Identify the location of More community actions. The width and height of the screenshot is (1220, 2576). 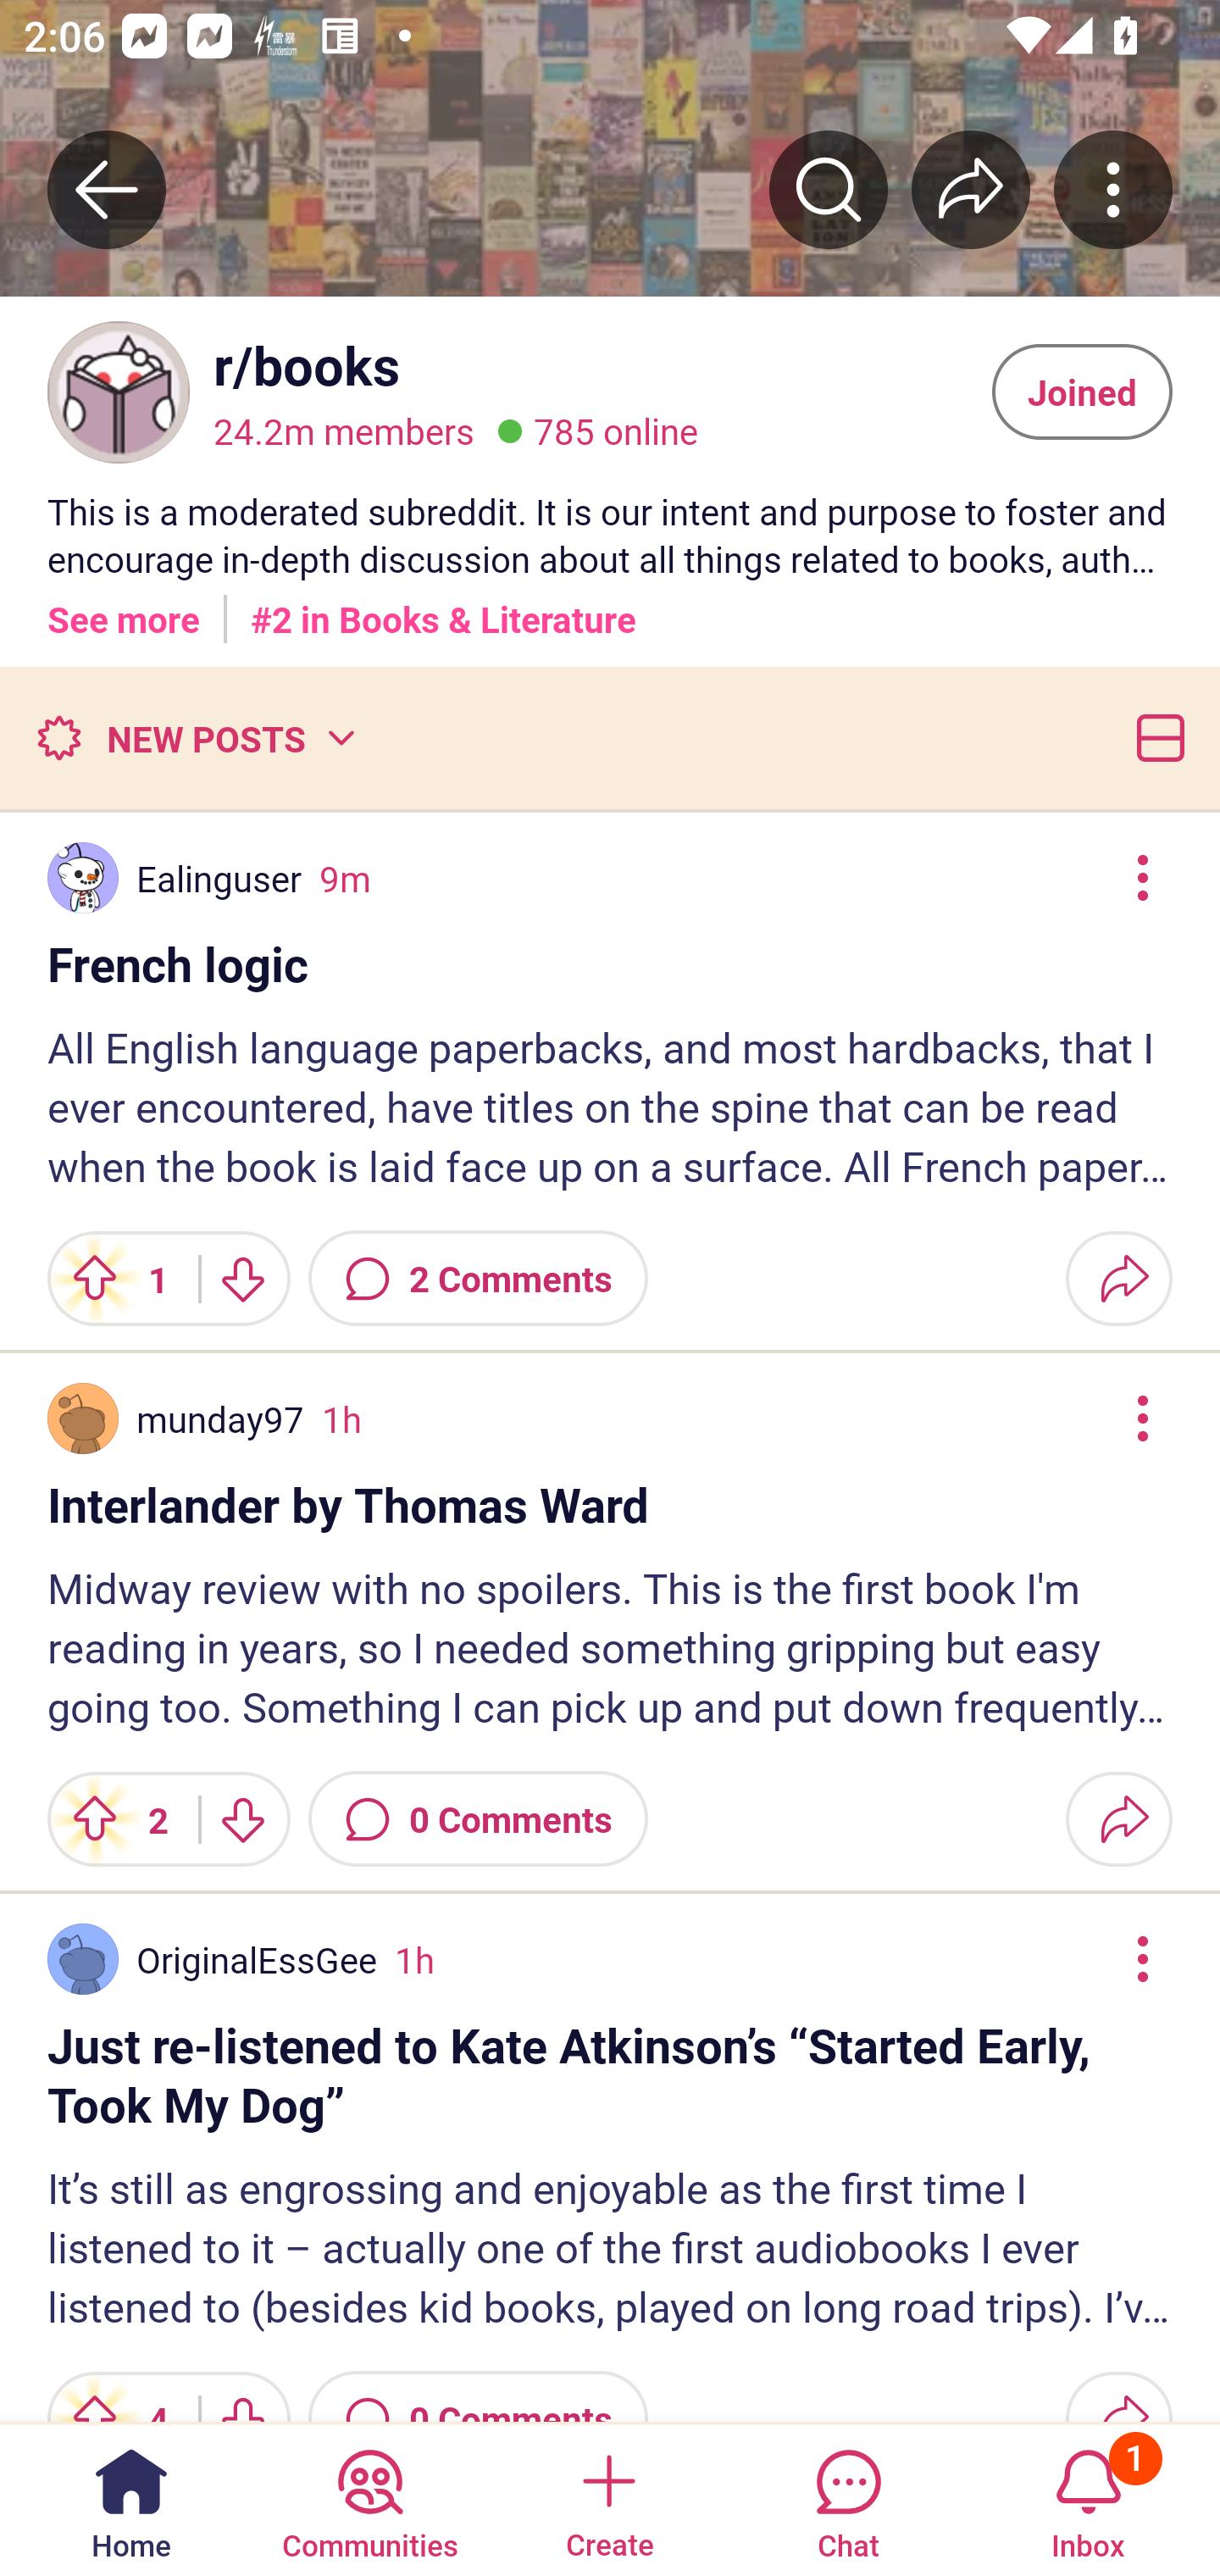
(1113, 189).